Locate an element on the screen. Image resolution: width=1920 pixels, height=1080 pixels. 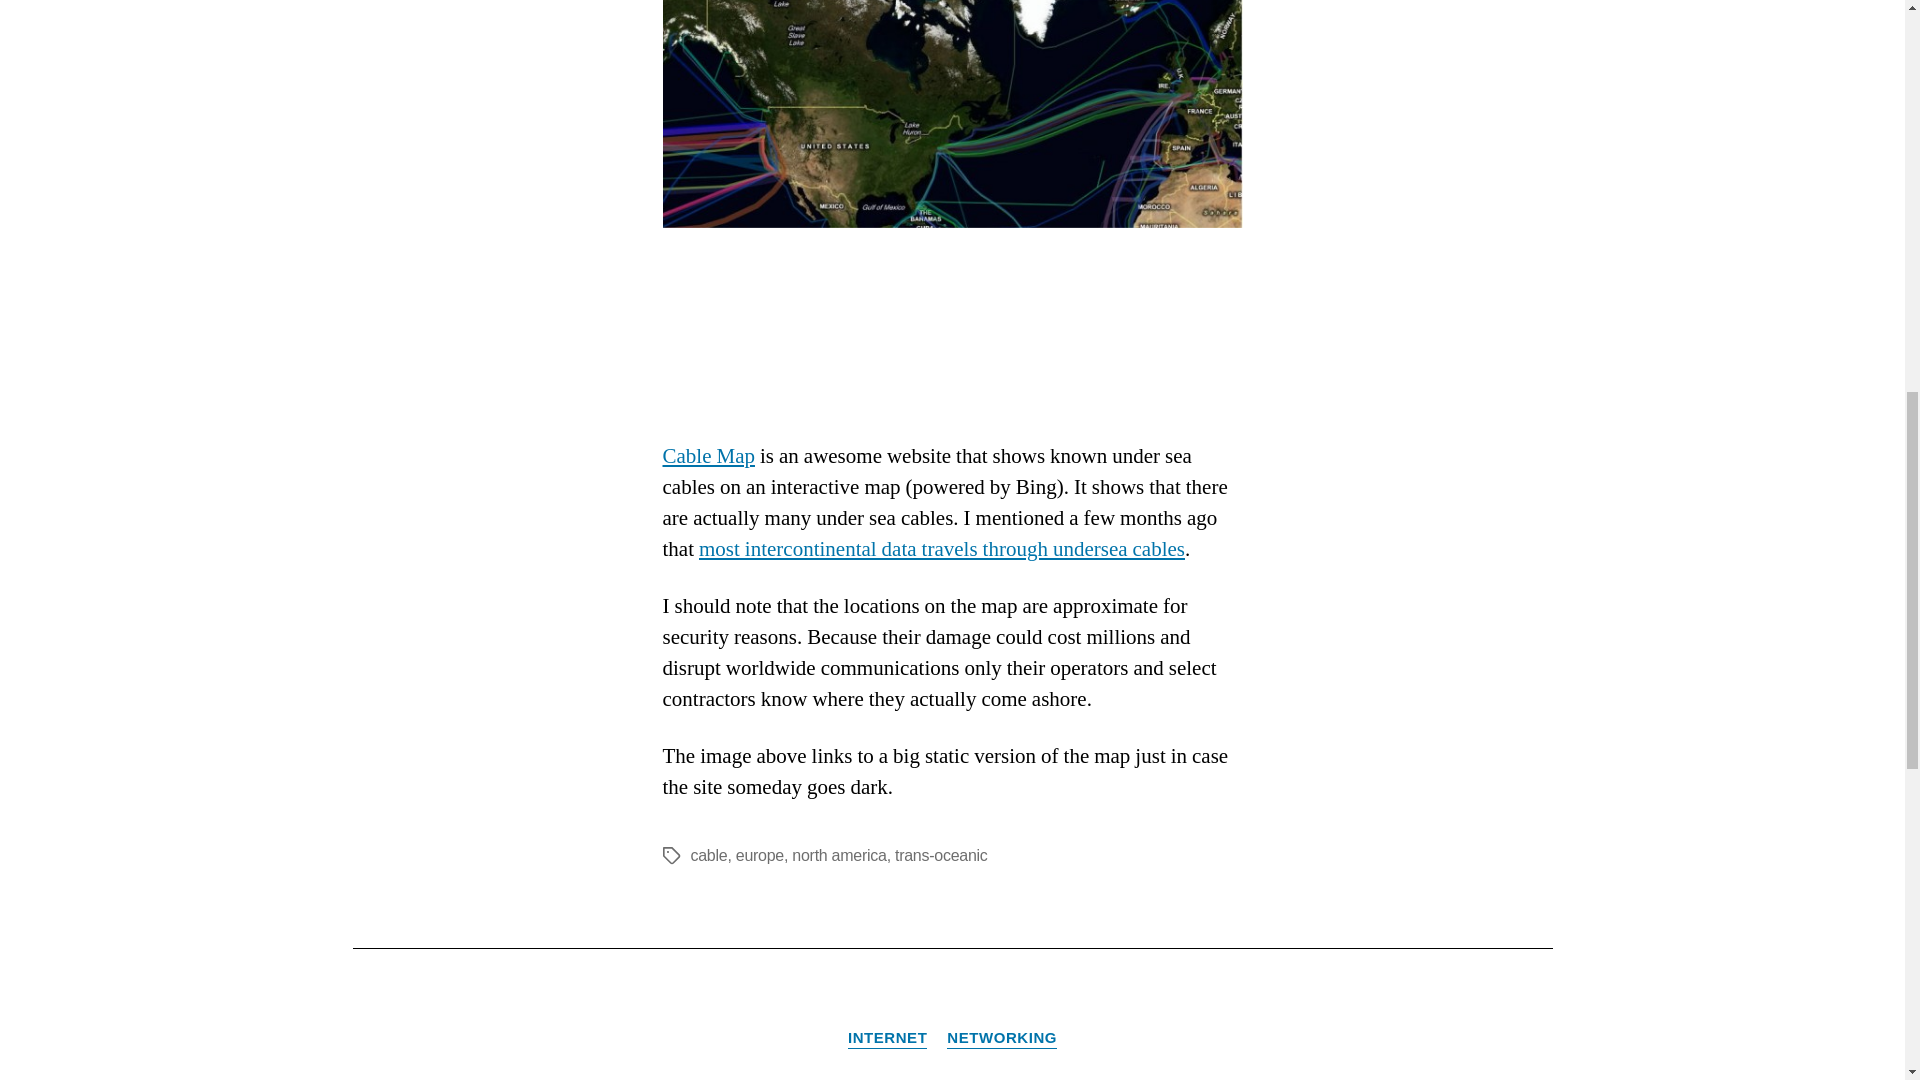
Cable Map is located at coordinates (708, 456).